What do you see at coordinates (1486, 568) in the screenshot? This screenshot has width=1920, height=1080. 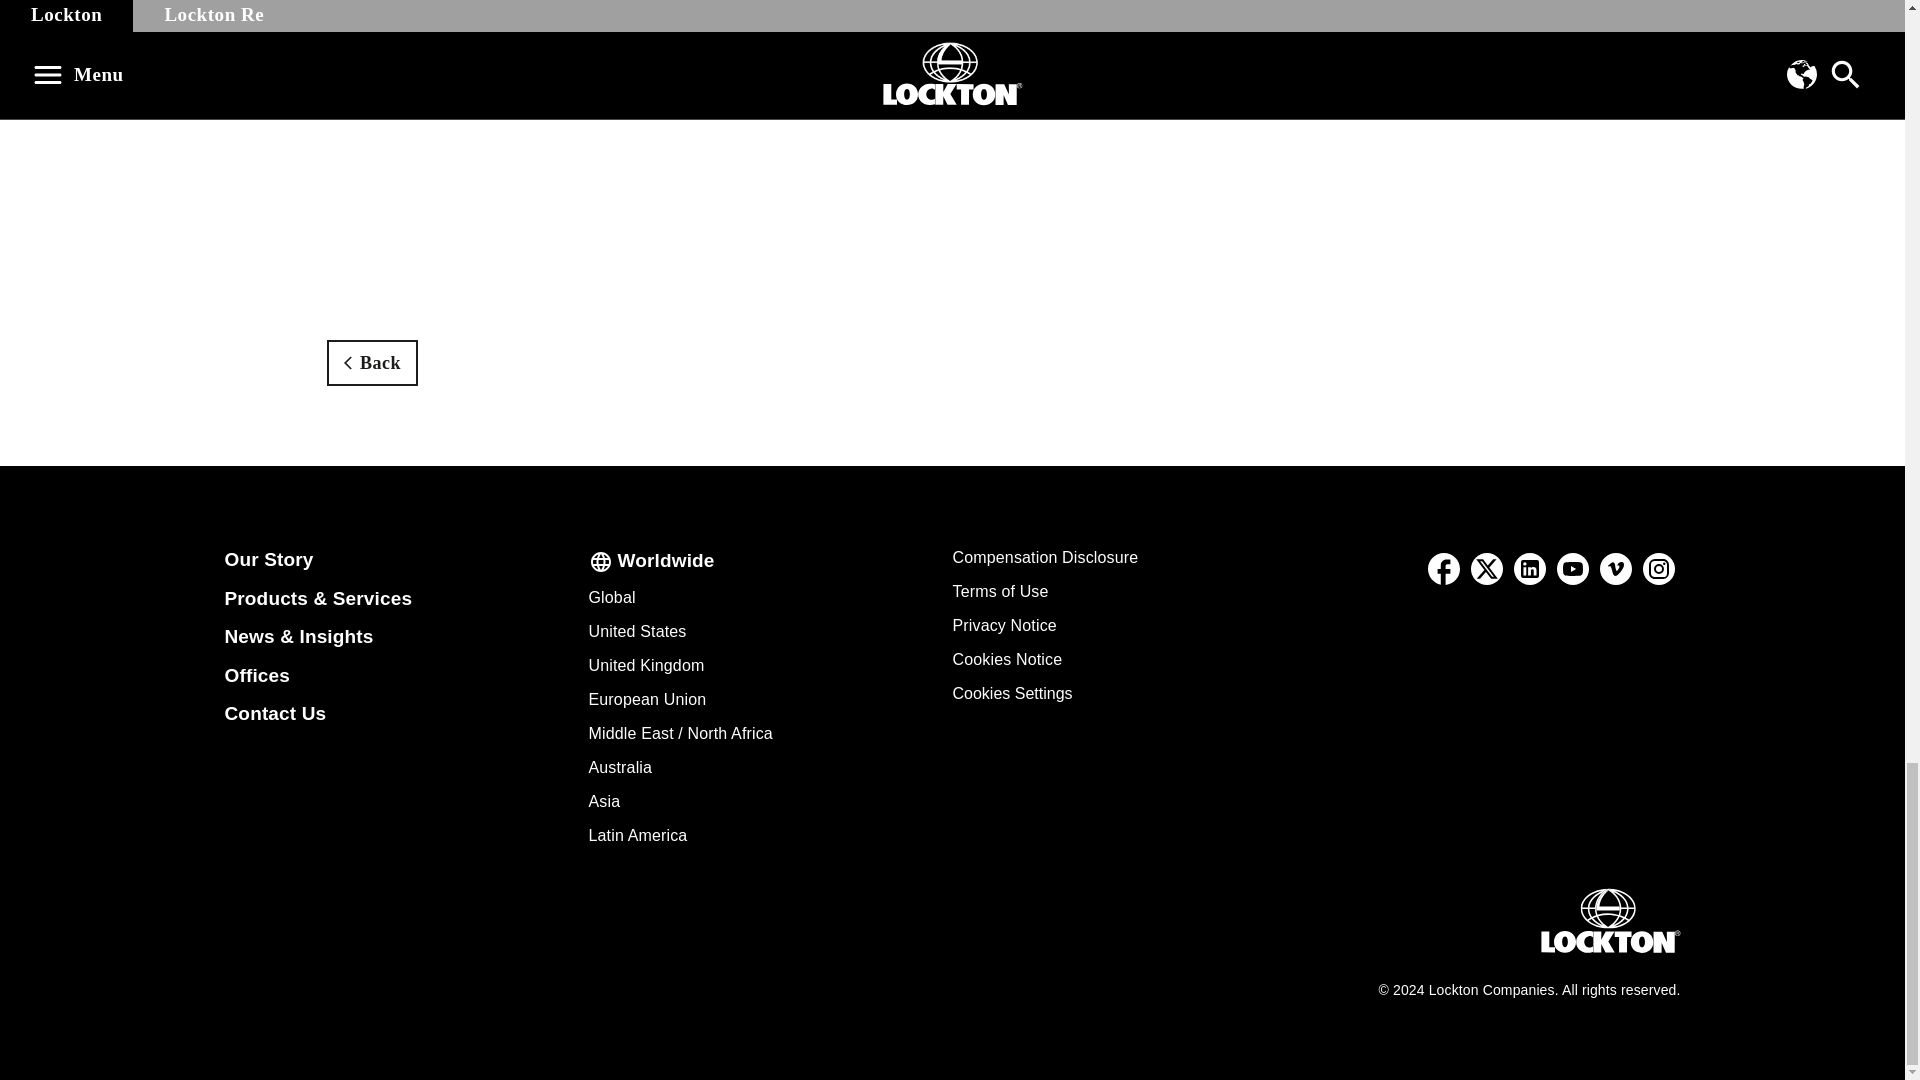 I see `Follow Lockton on Twitter` at bounding box center [1486, 568].